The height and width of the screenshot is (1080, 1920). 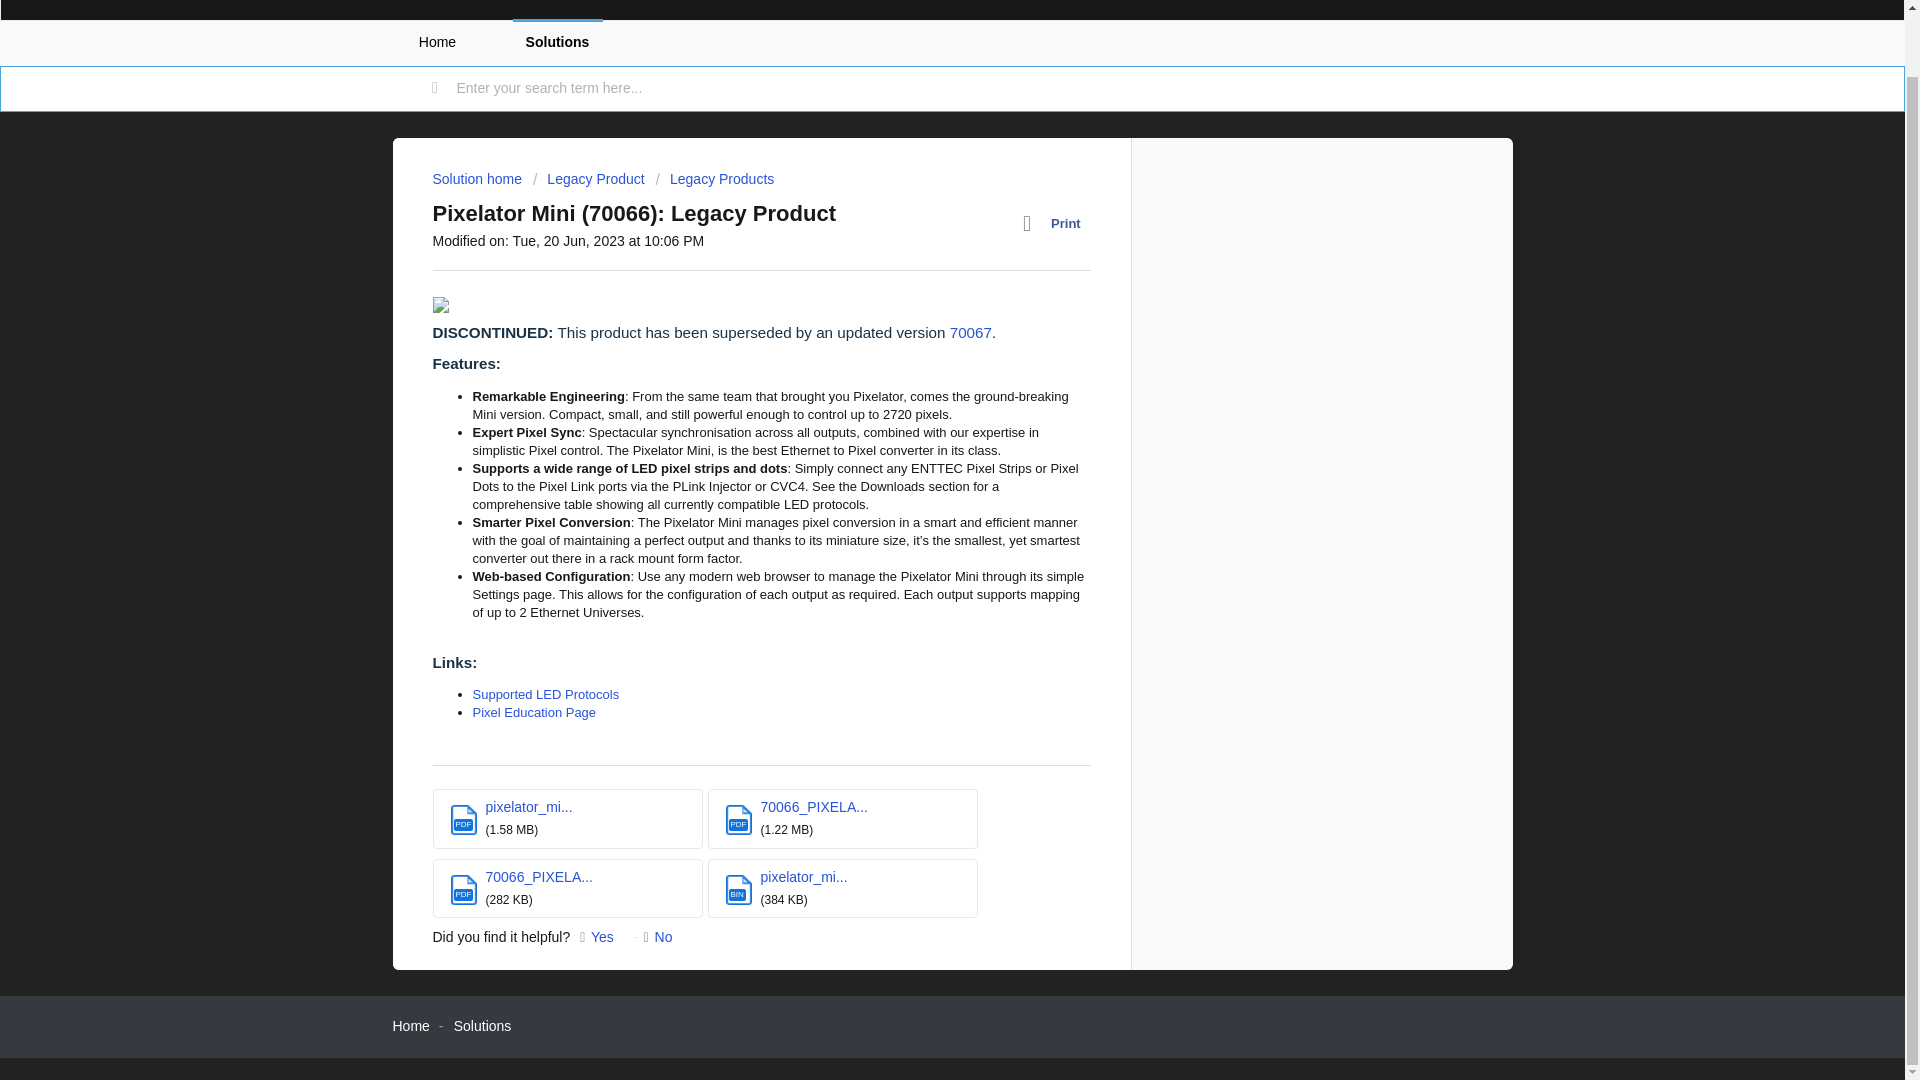 I want to click on Print this Article, so click(x=1056, y=223).